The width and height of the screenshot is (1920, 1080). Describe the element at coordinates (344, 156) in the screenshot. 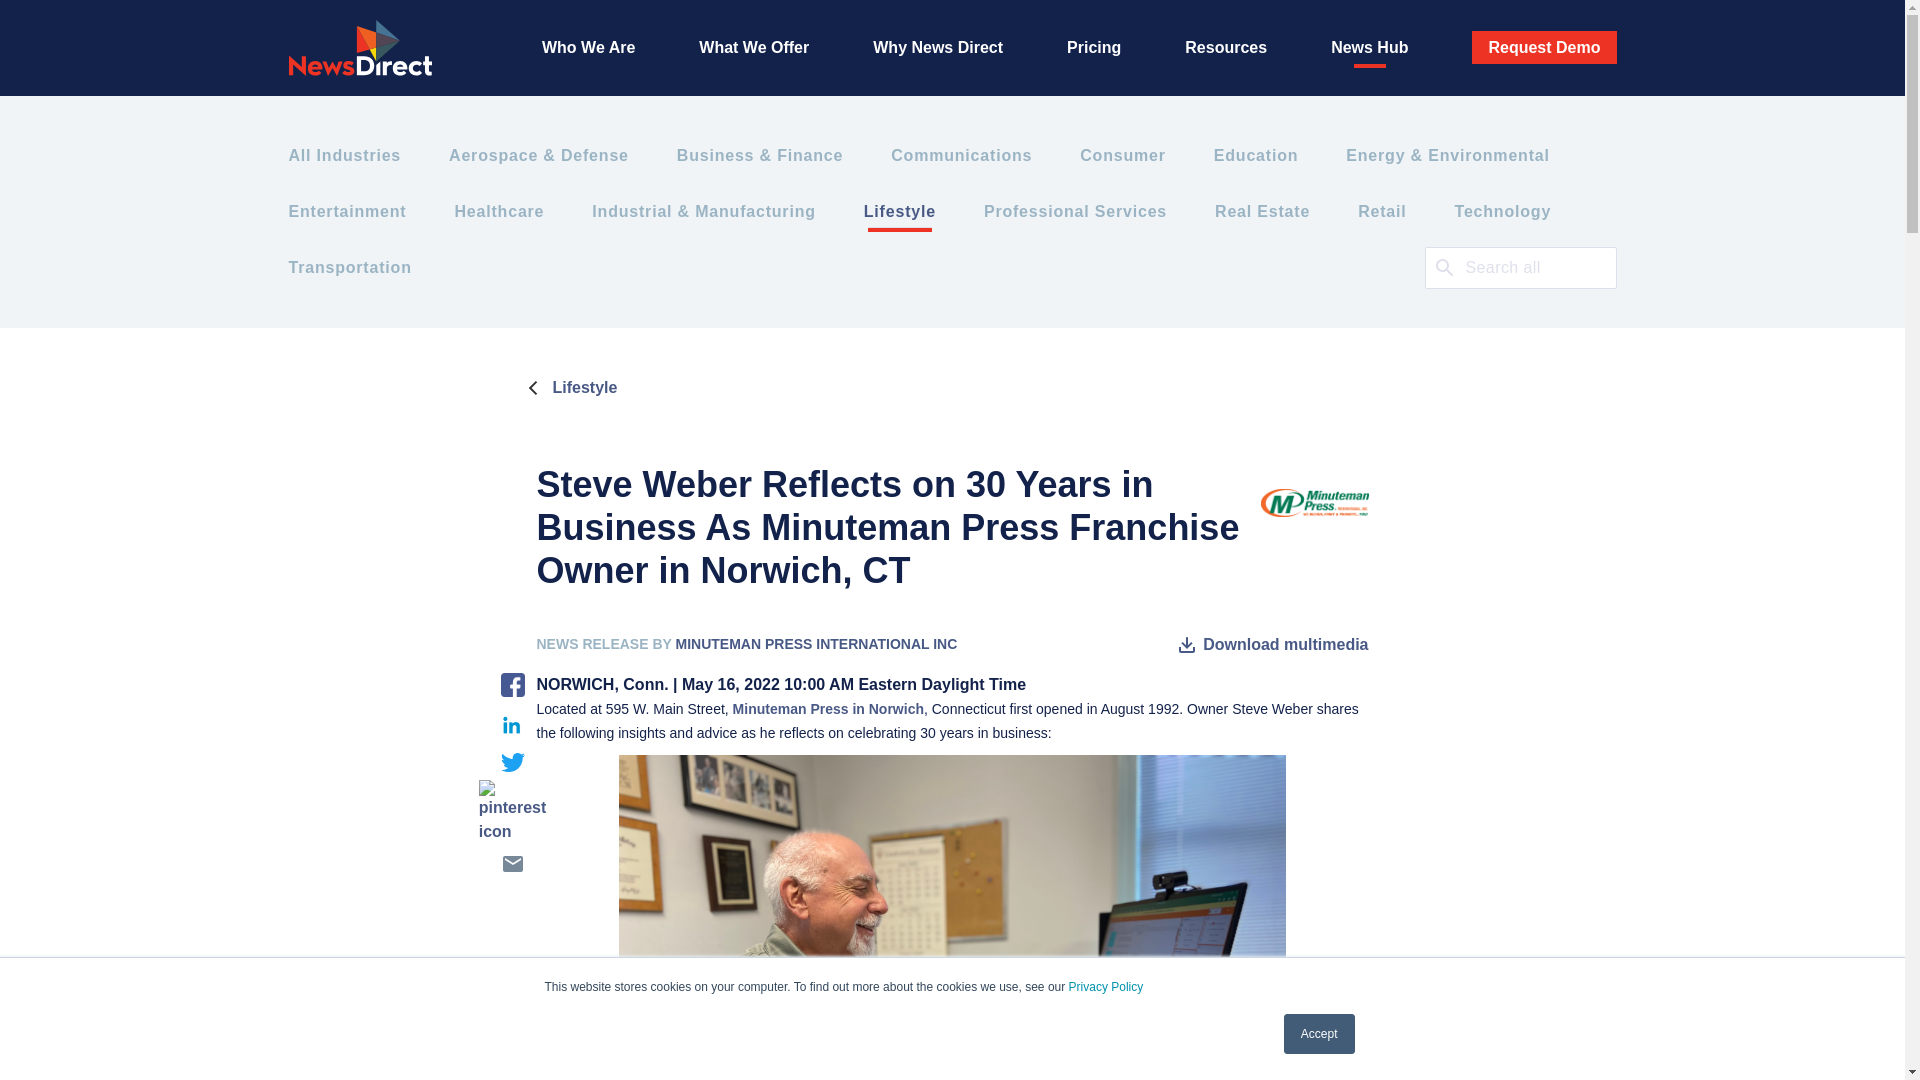

I see `All Industries` at that location.